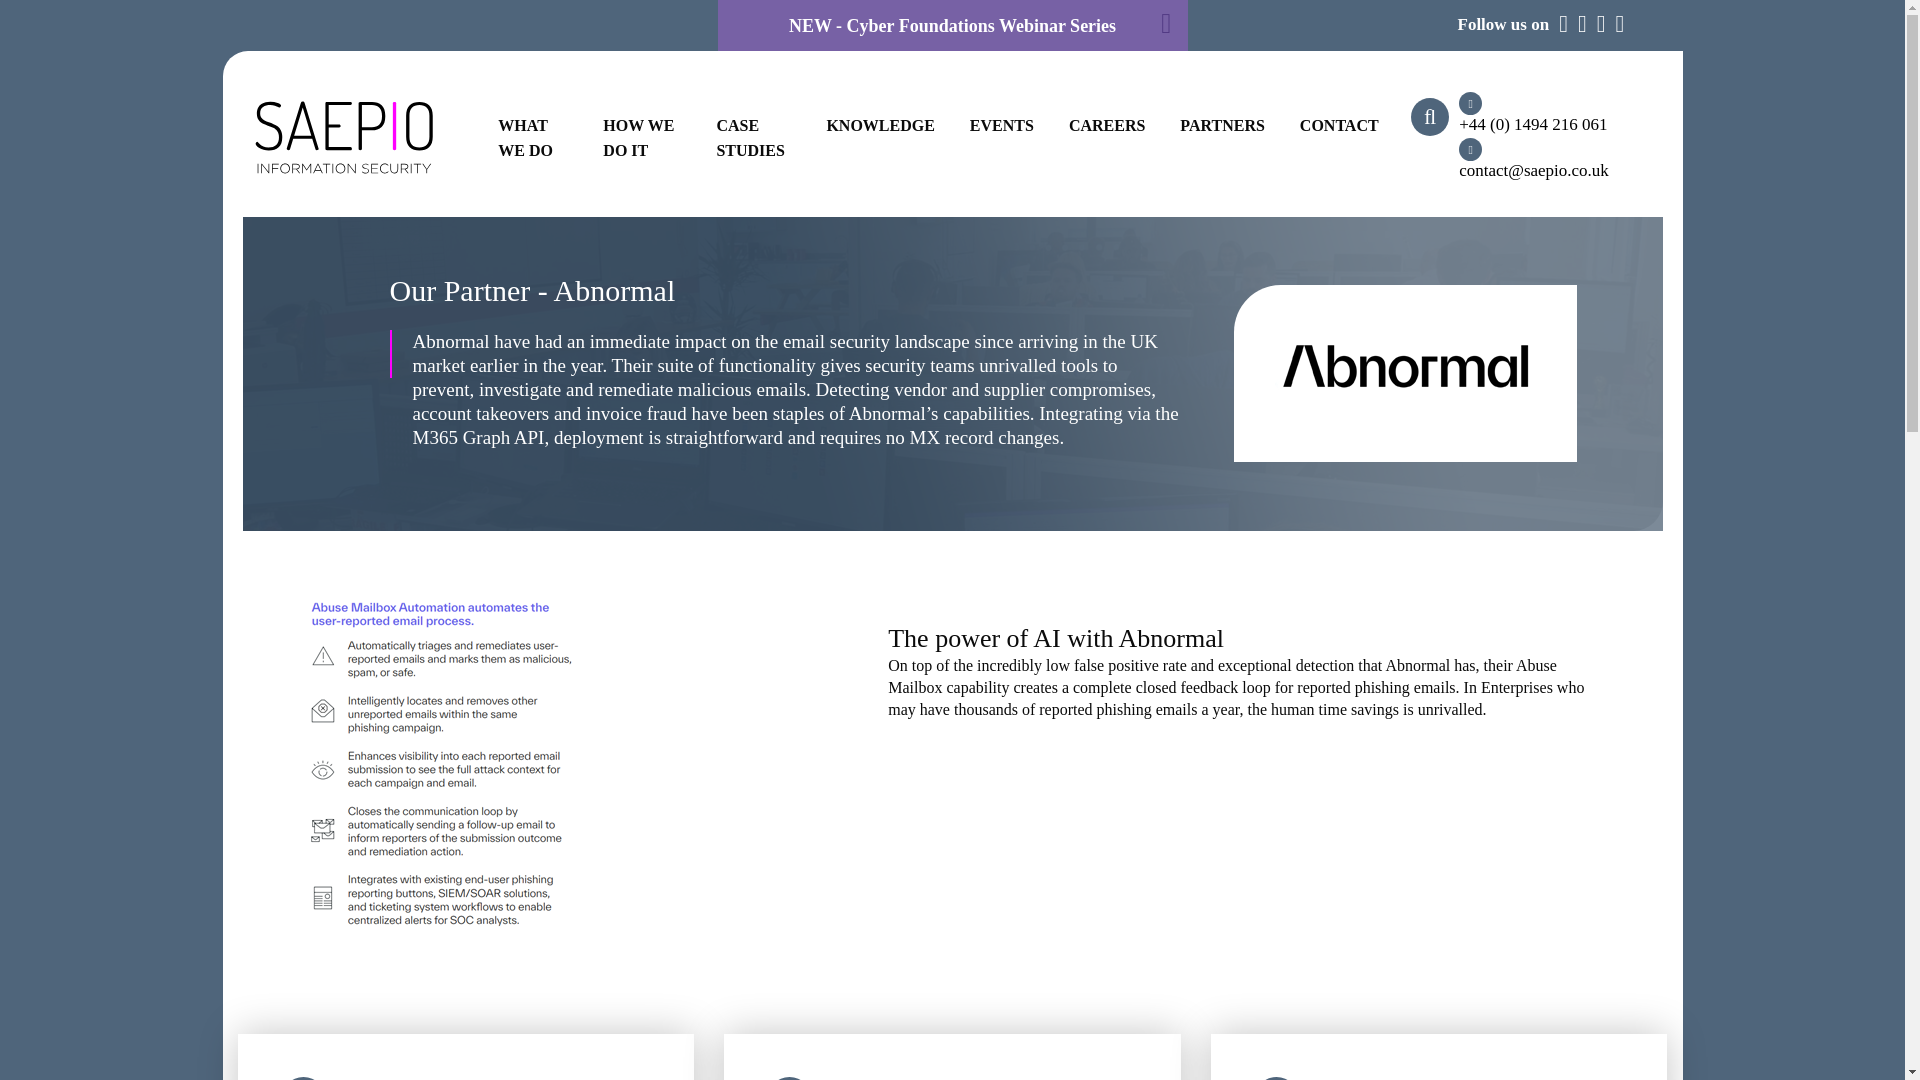 Image resolution: width=1920 pixels, height=1080 pixels. What do you see at coordinates (1222, 124) in the screenshot?
I see `PARTNERS` at bounding box center [1222, 124].